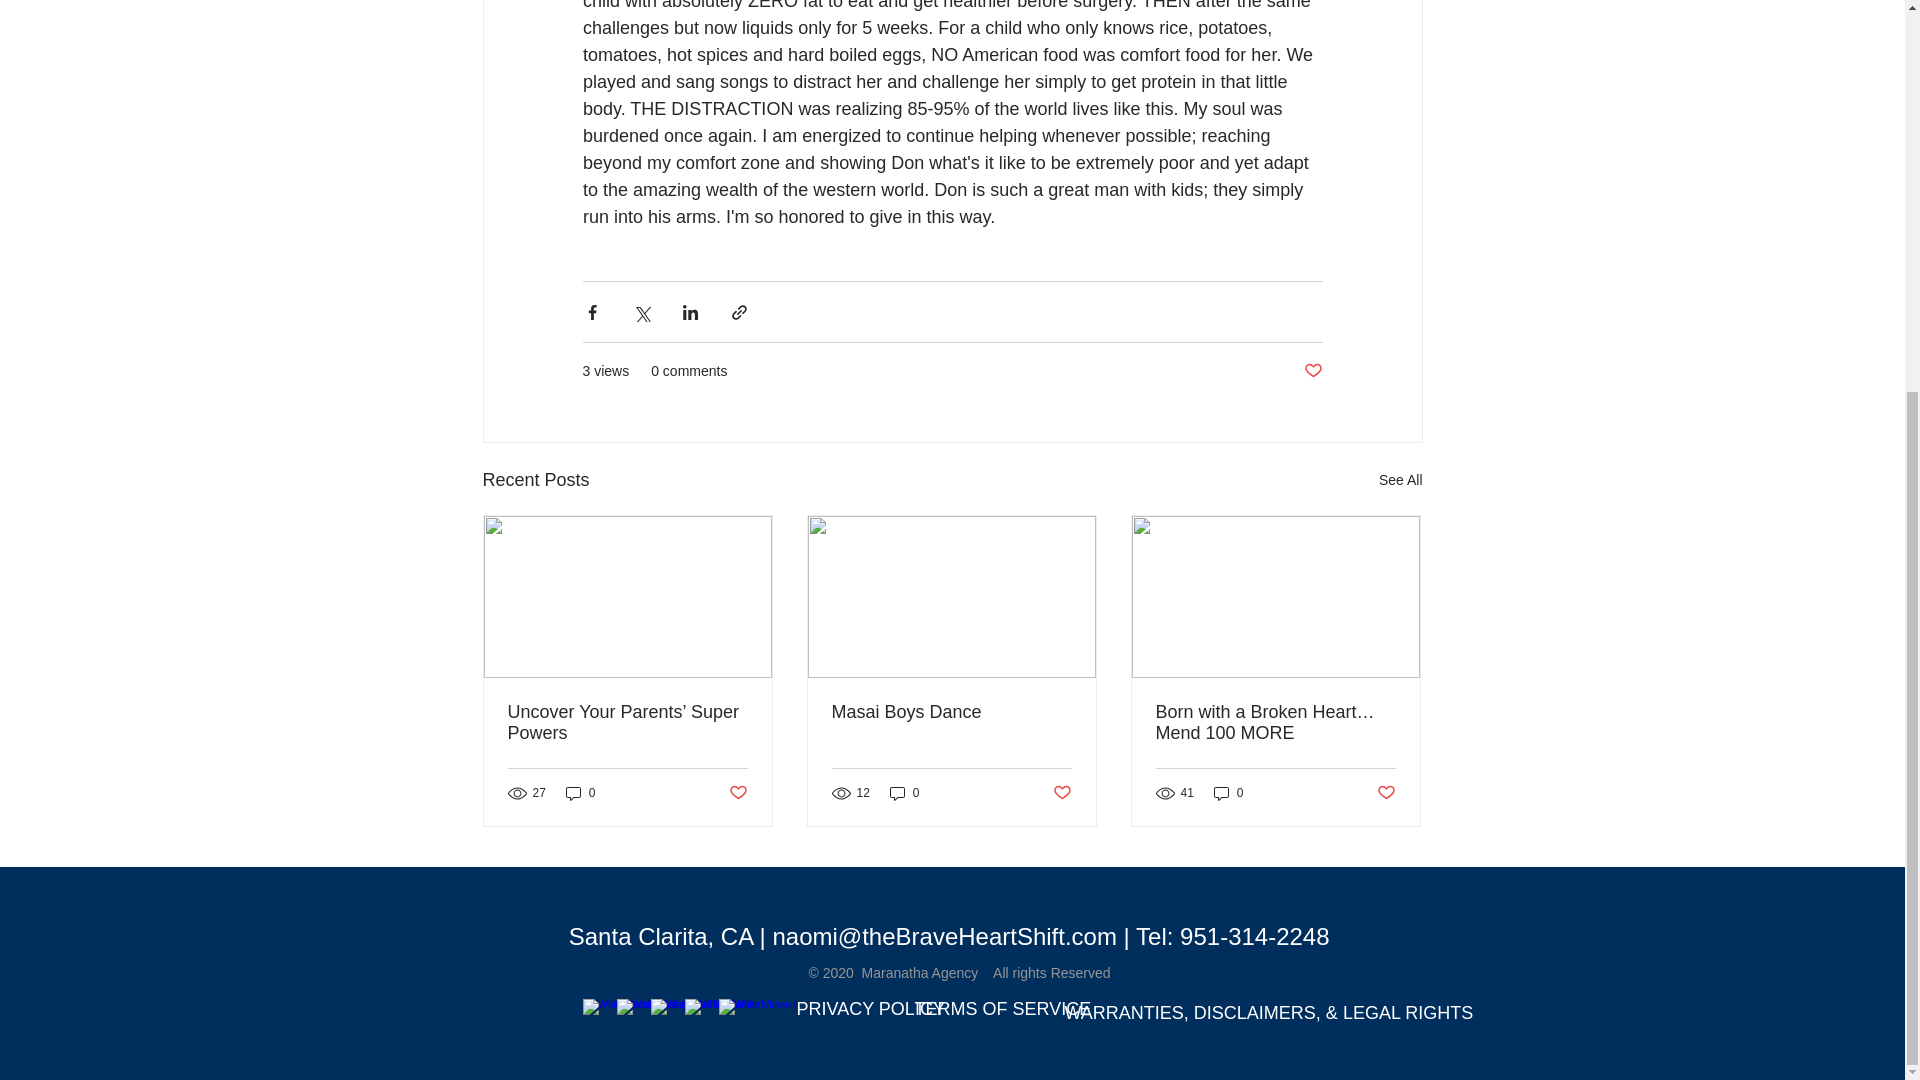  I want to click on See All, so click(1400, 480).